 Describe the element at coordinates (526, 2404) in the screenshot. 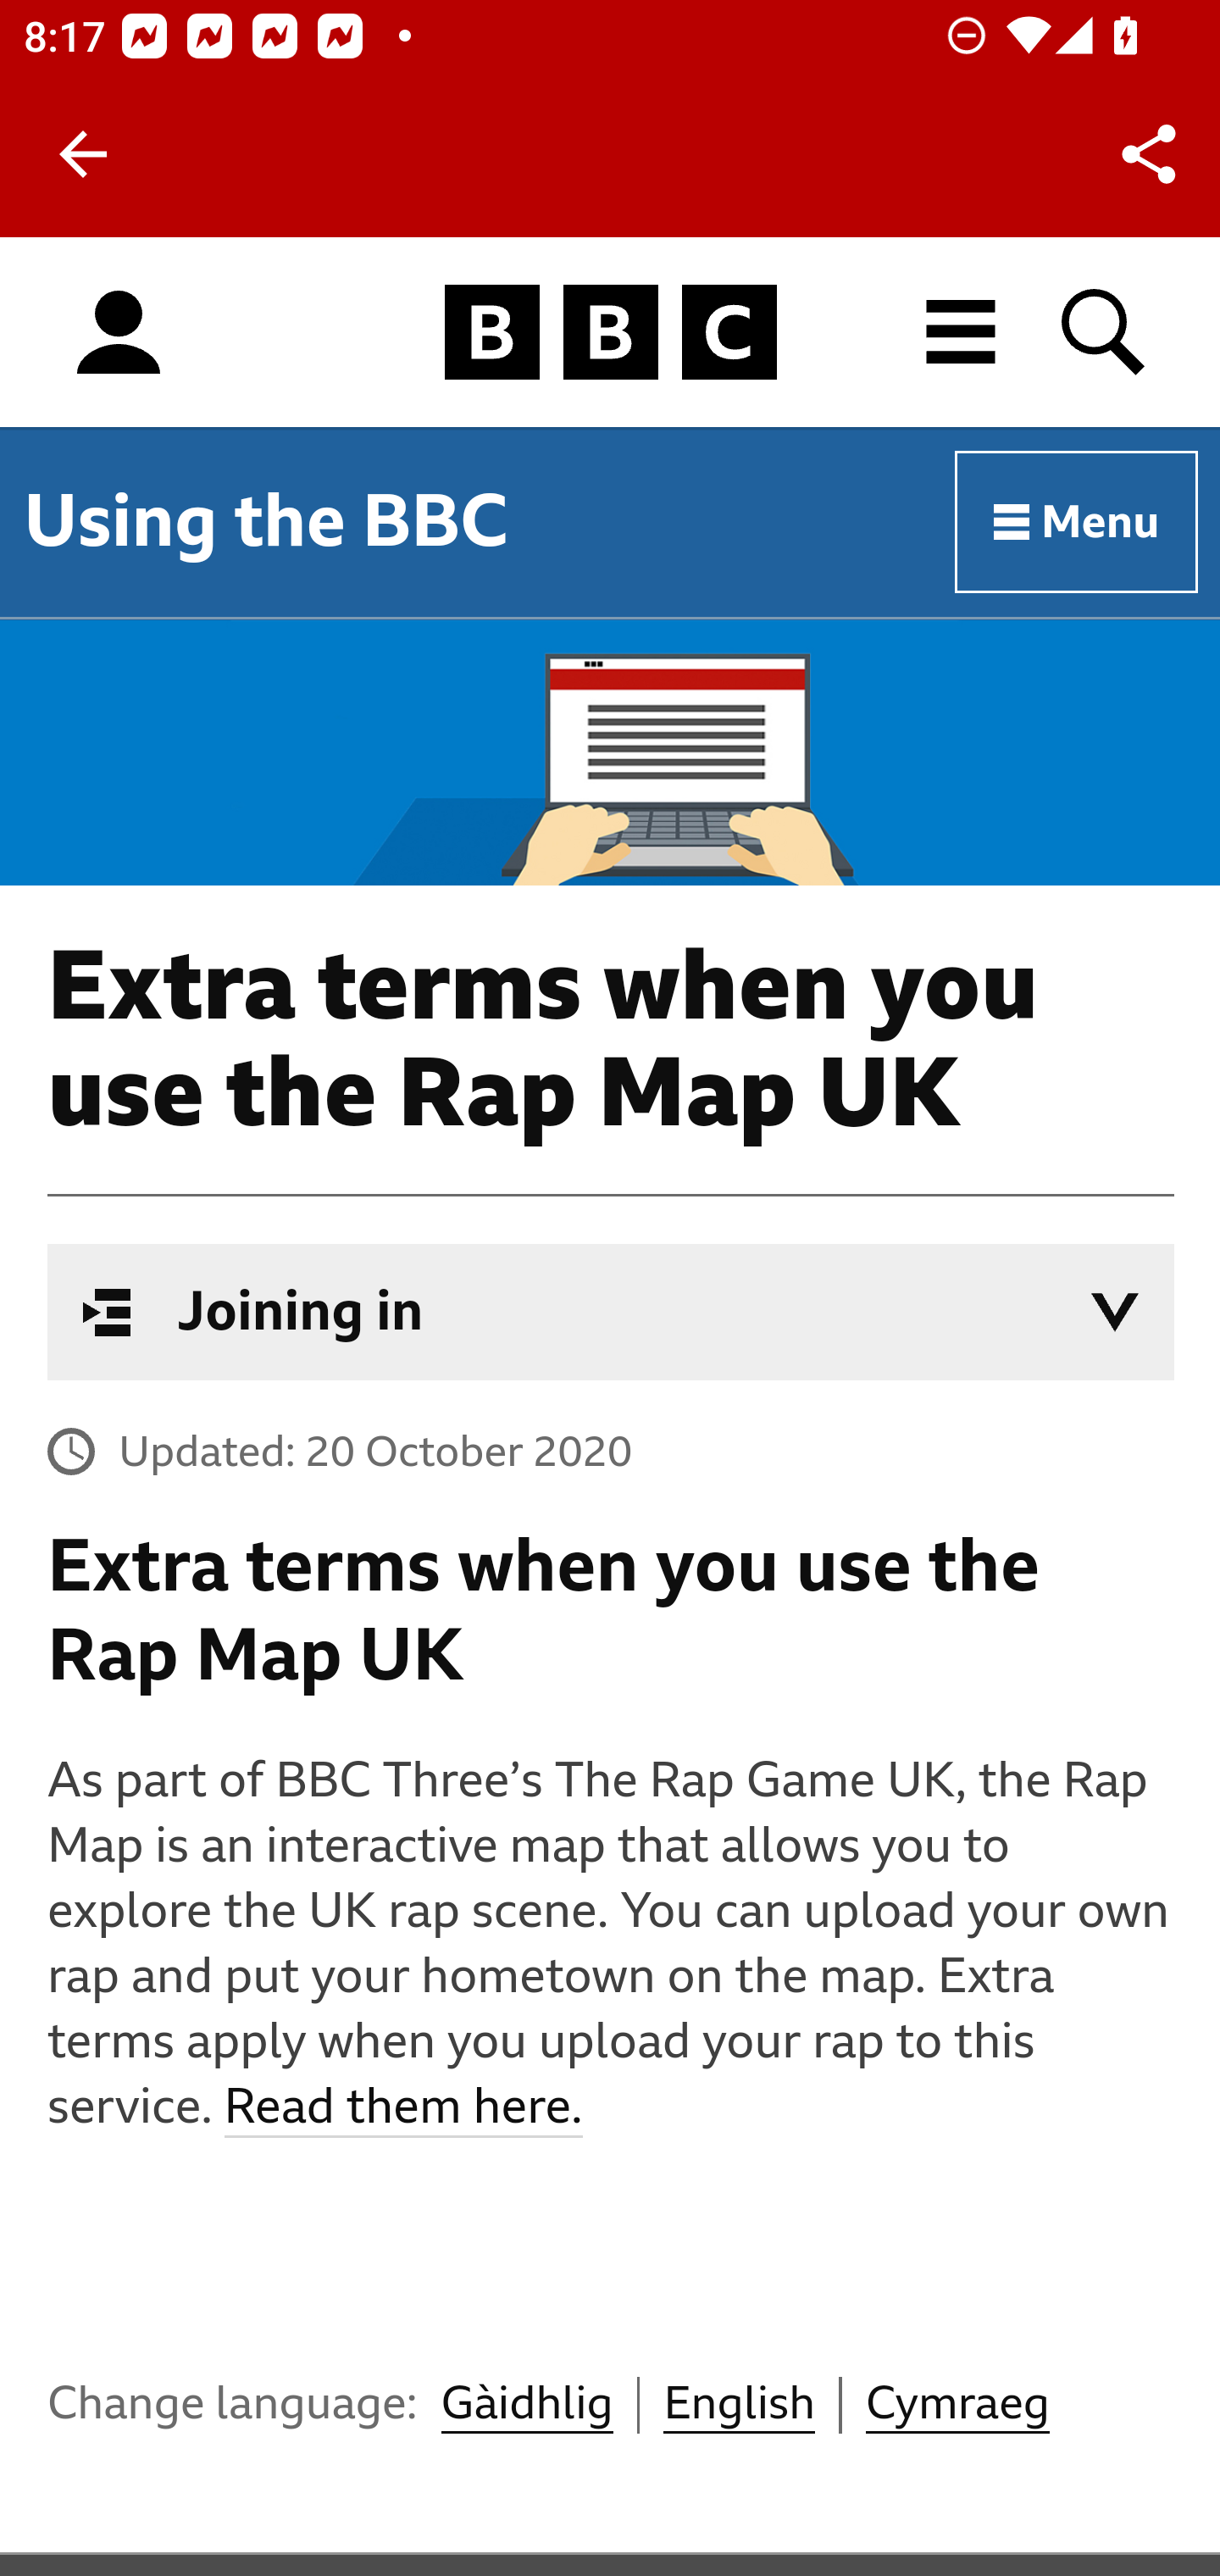

I see `Gàidhlig` at that location.